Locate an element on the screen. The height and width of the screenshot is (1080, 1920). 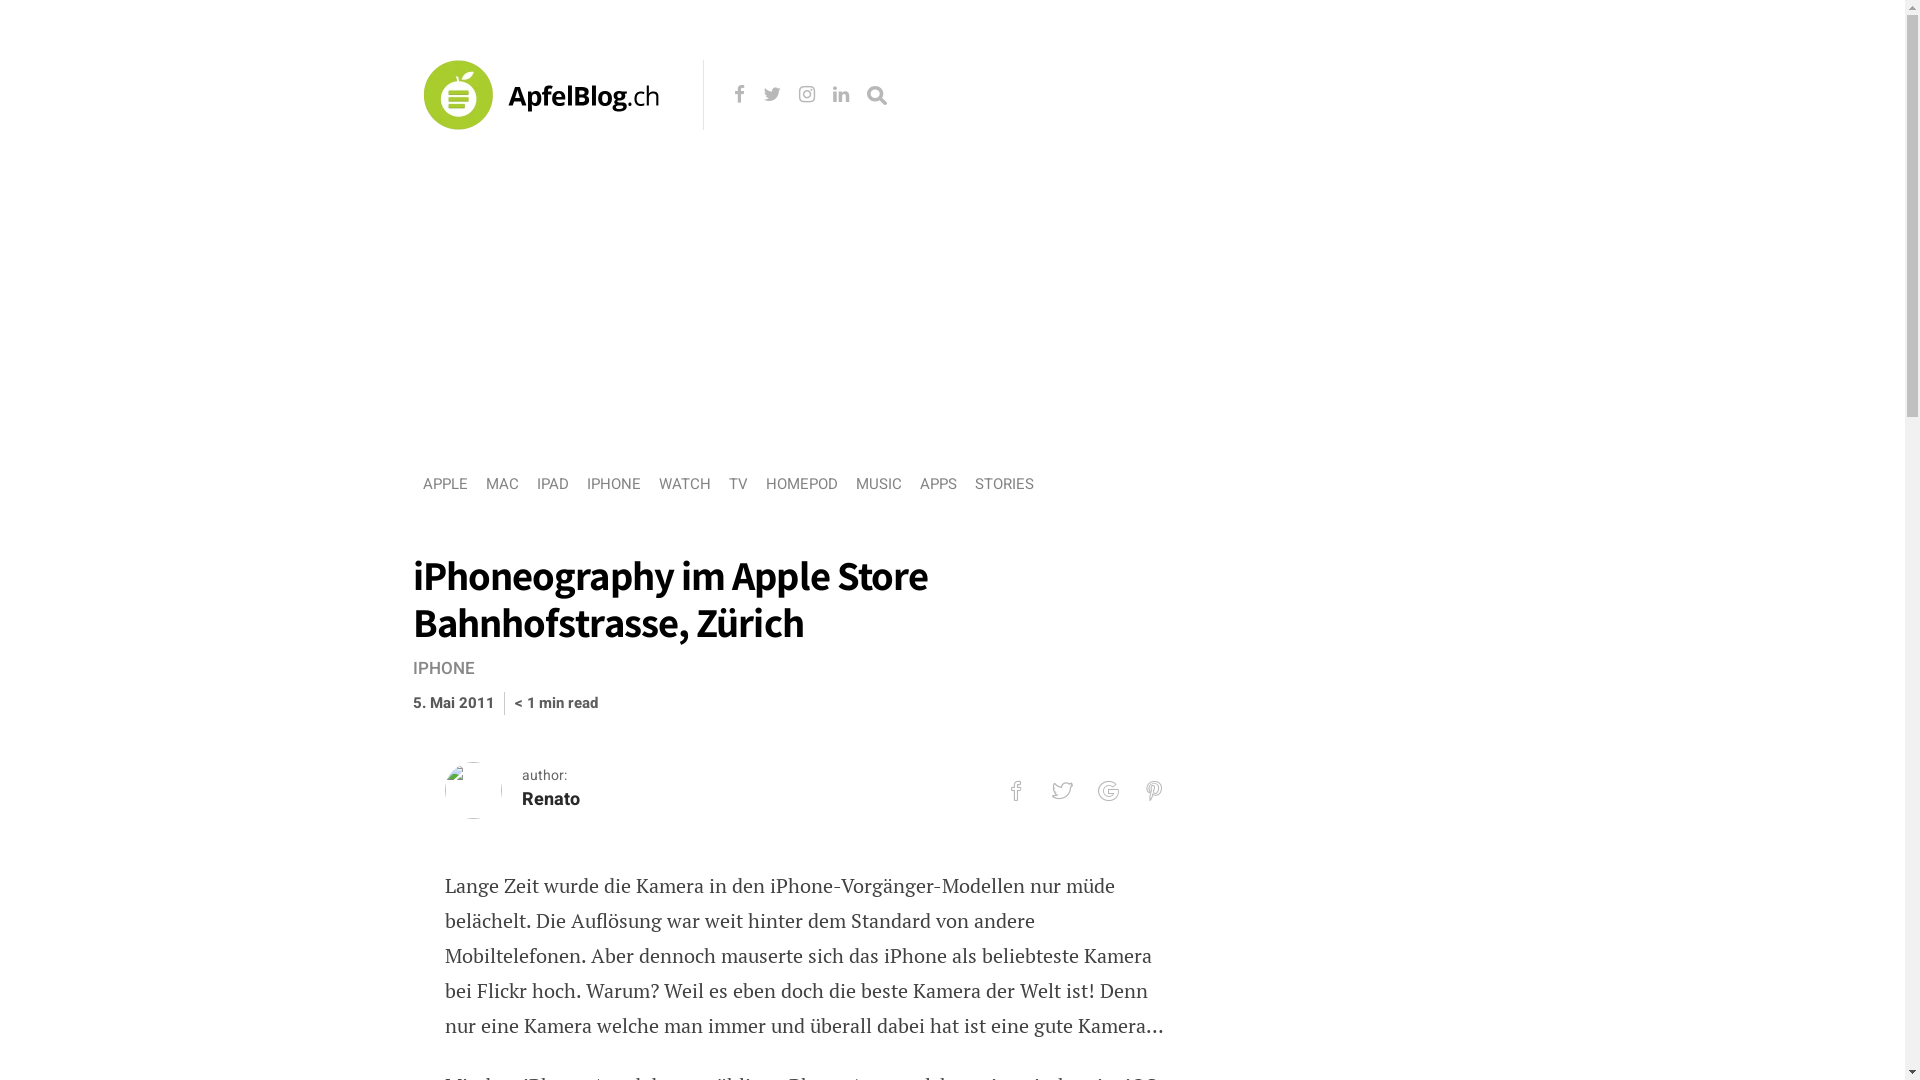
IPAD is located at coordinates (552, 484).